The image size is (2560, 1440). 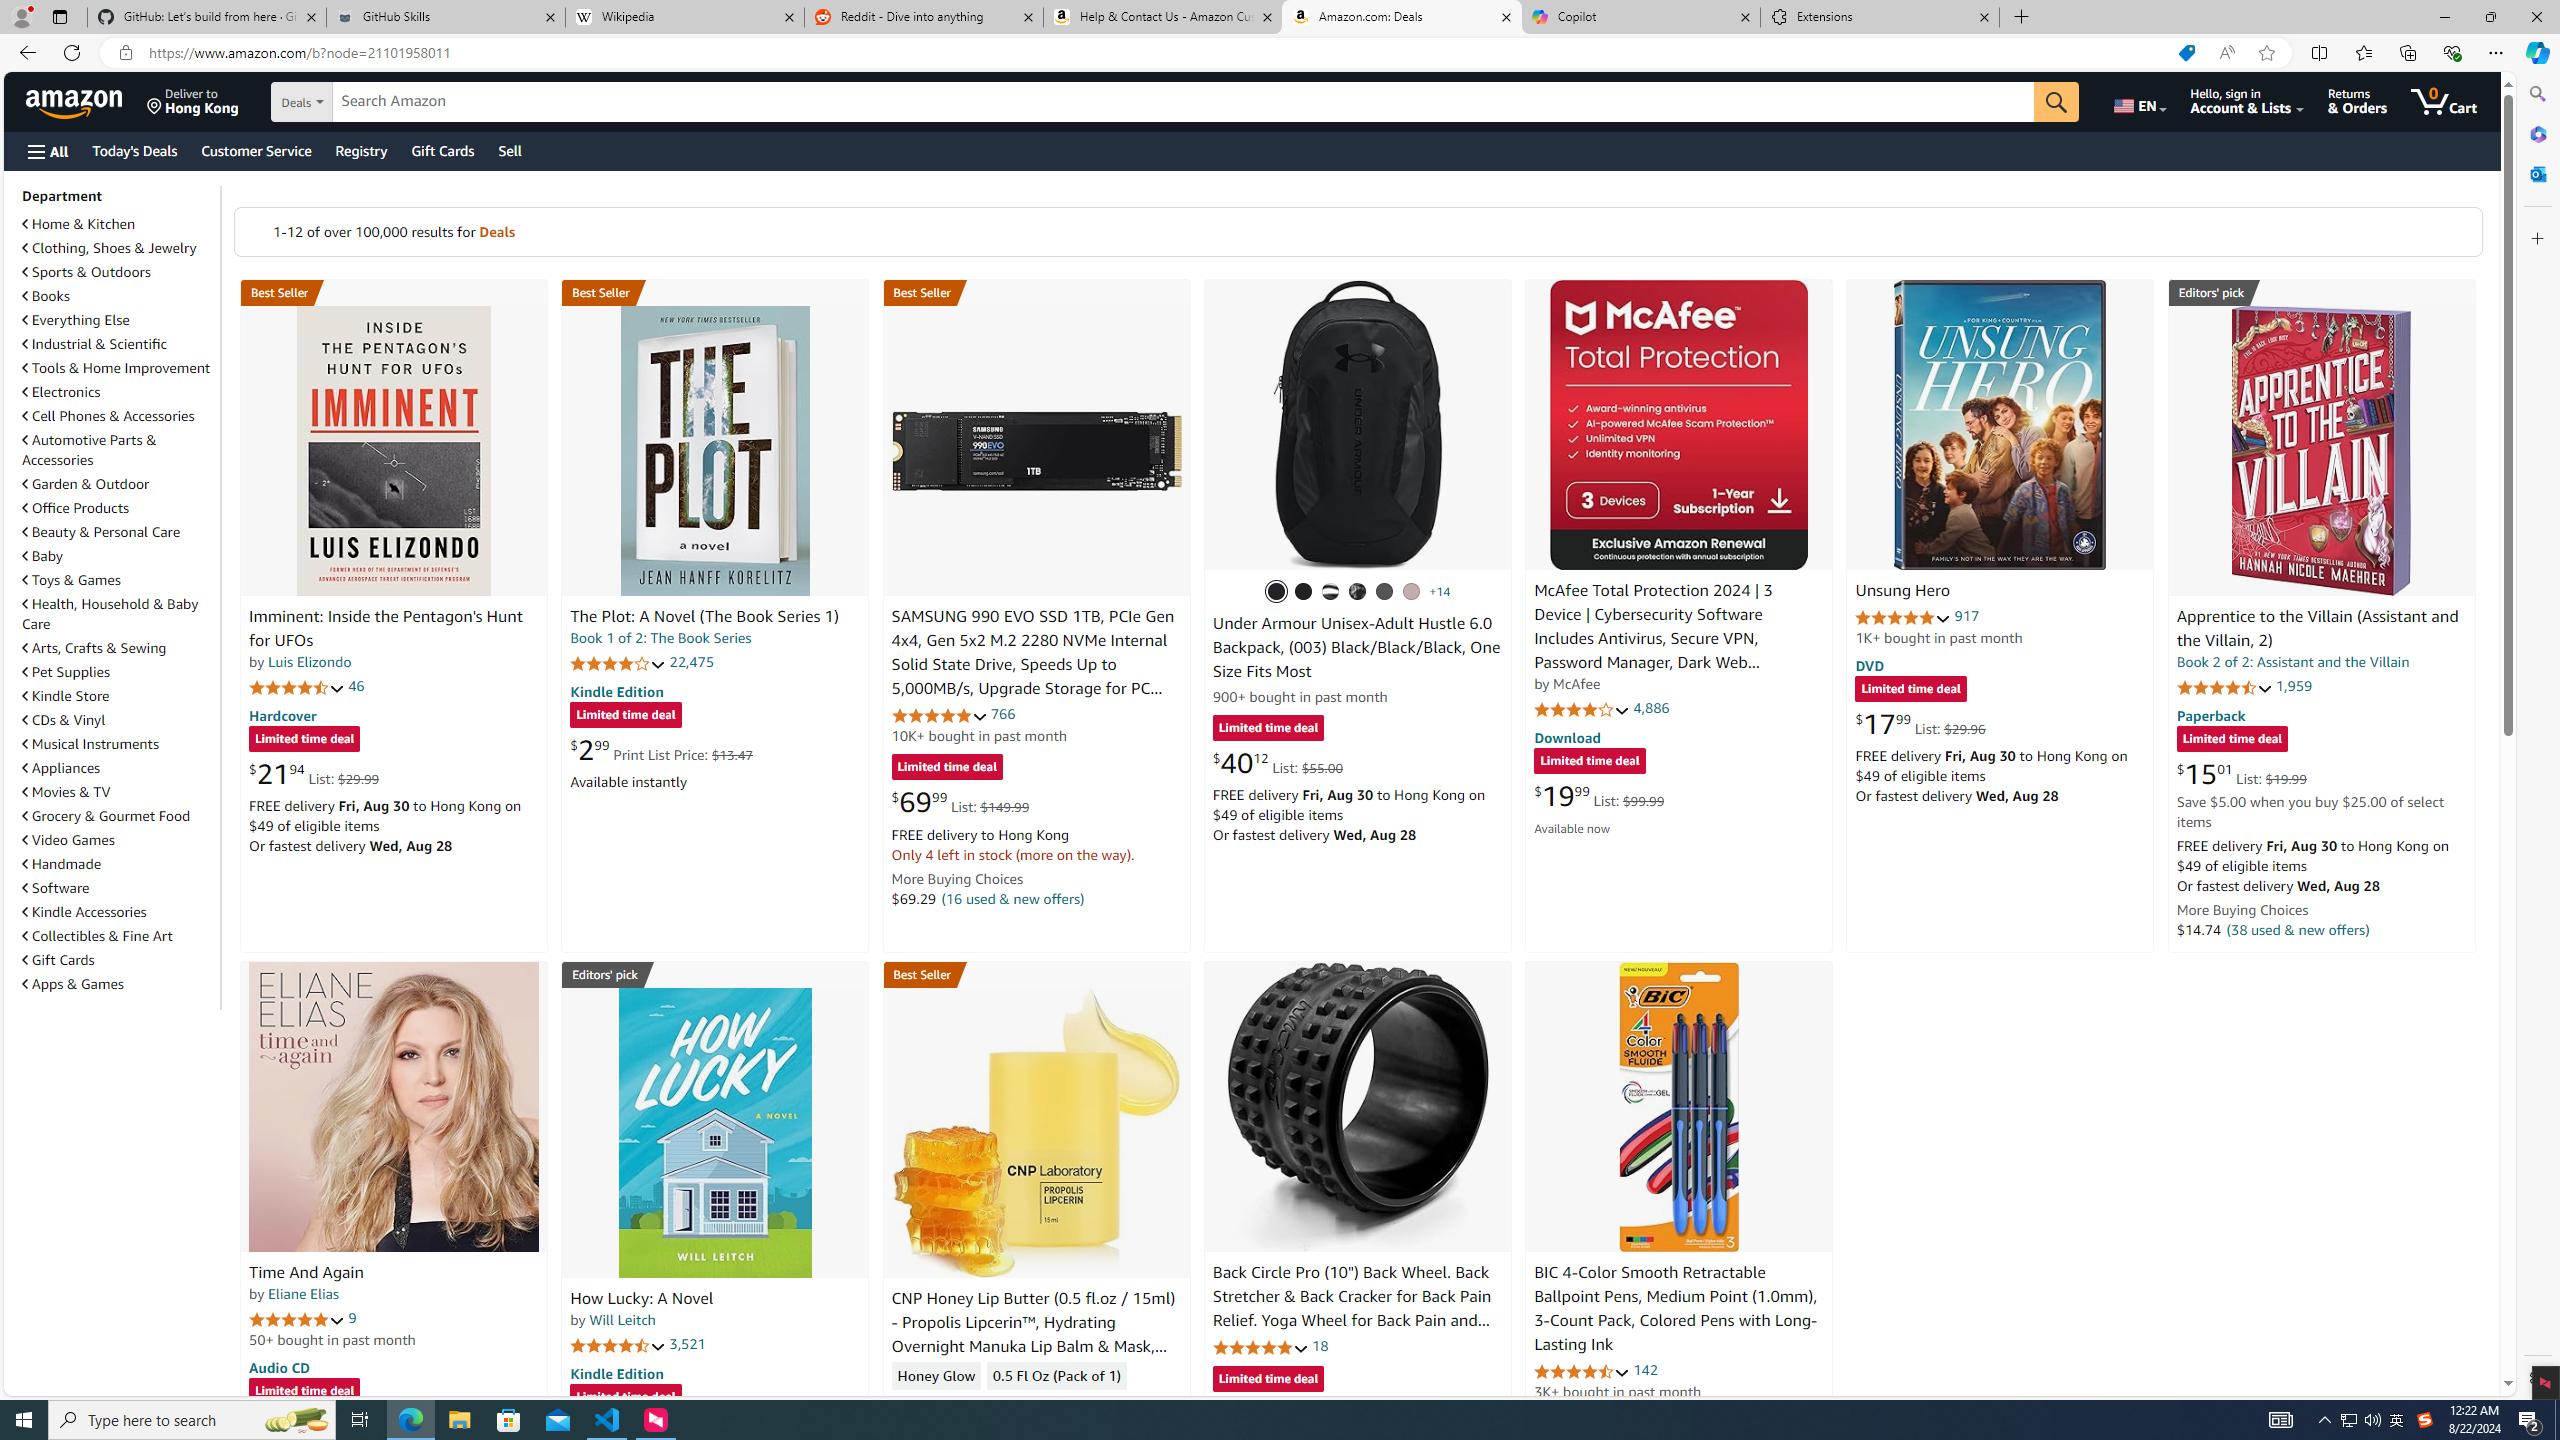 I want to click on 4.7 out of 5 stars, so click(x=296, y=687).